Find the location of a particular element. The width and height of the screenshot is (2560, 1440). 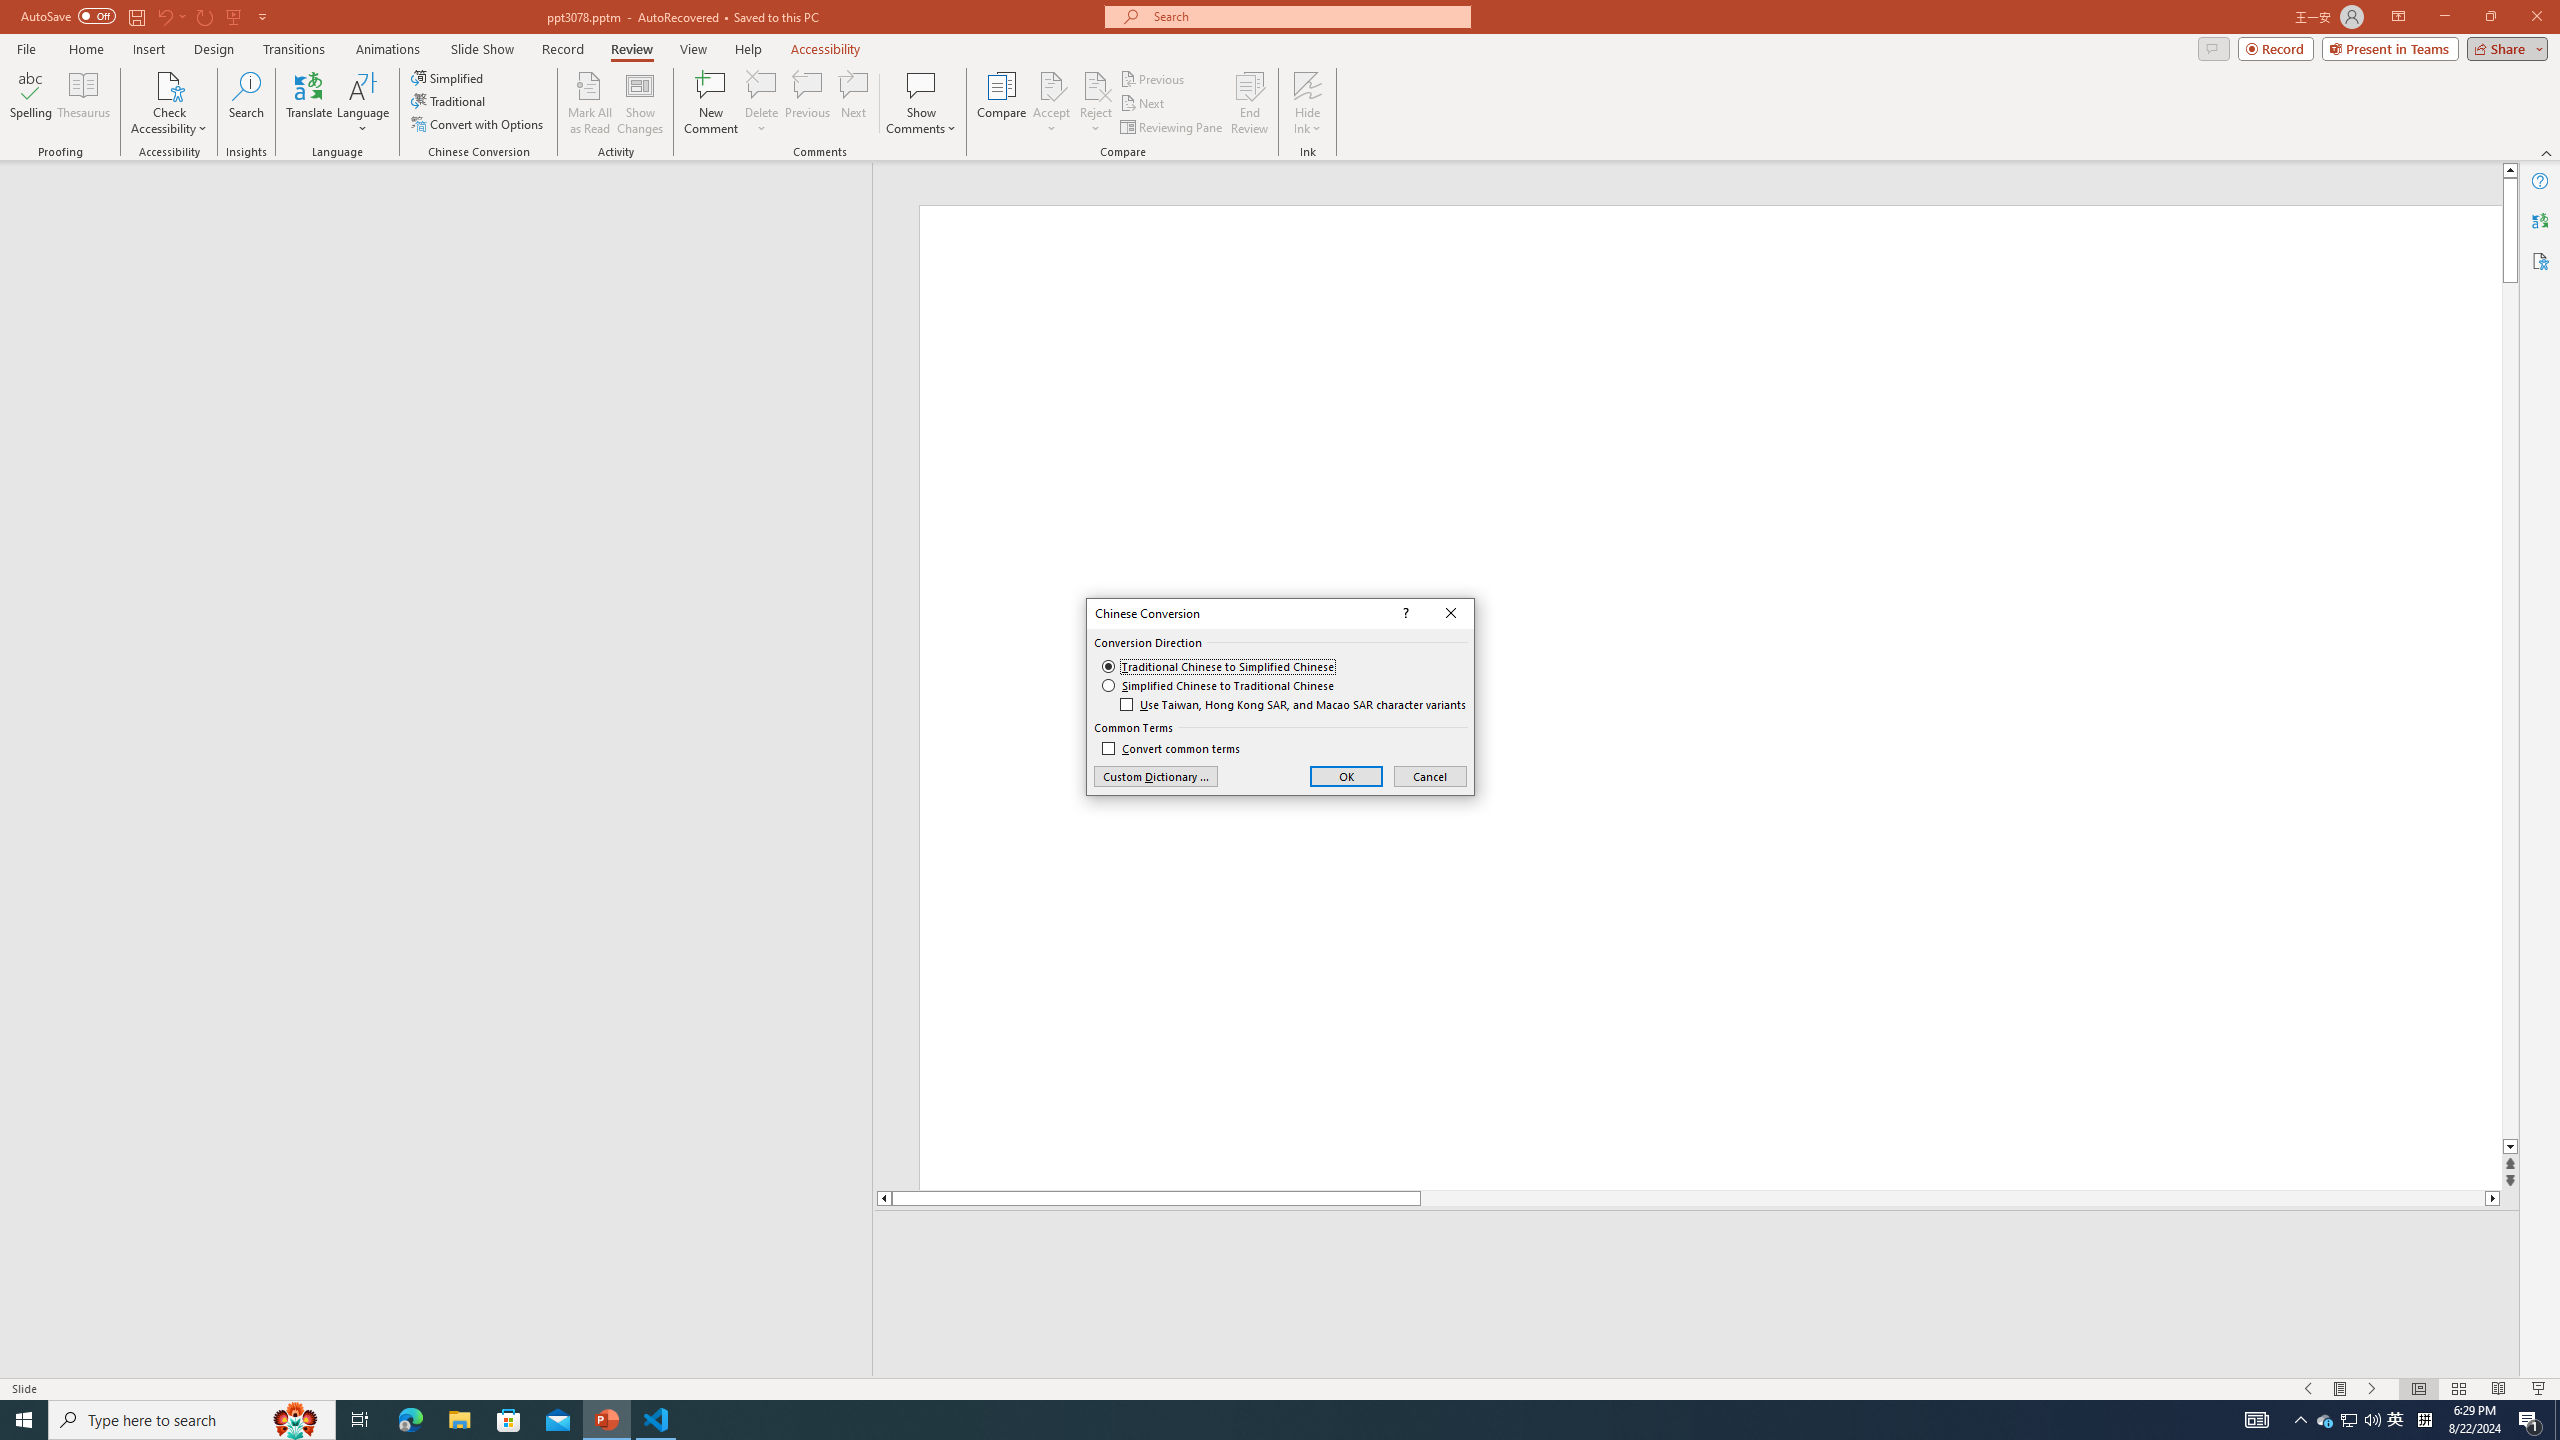

Convert common terms is located at coordinates (1170, 749).